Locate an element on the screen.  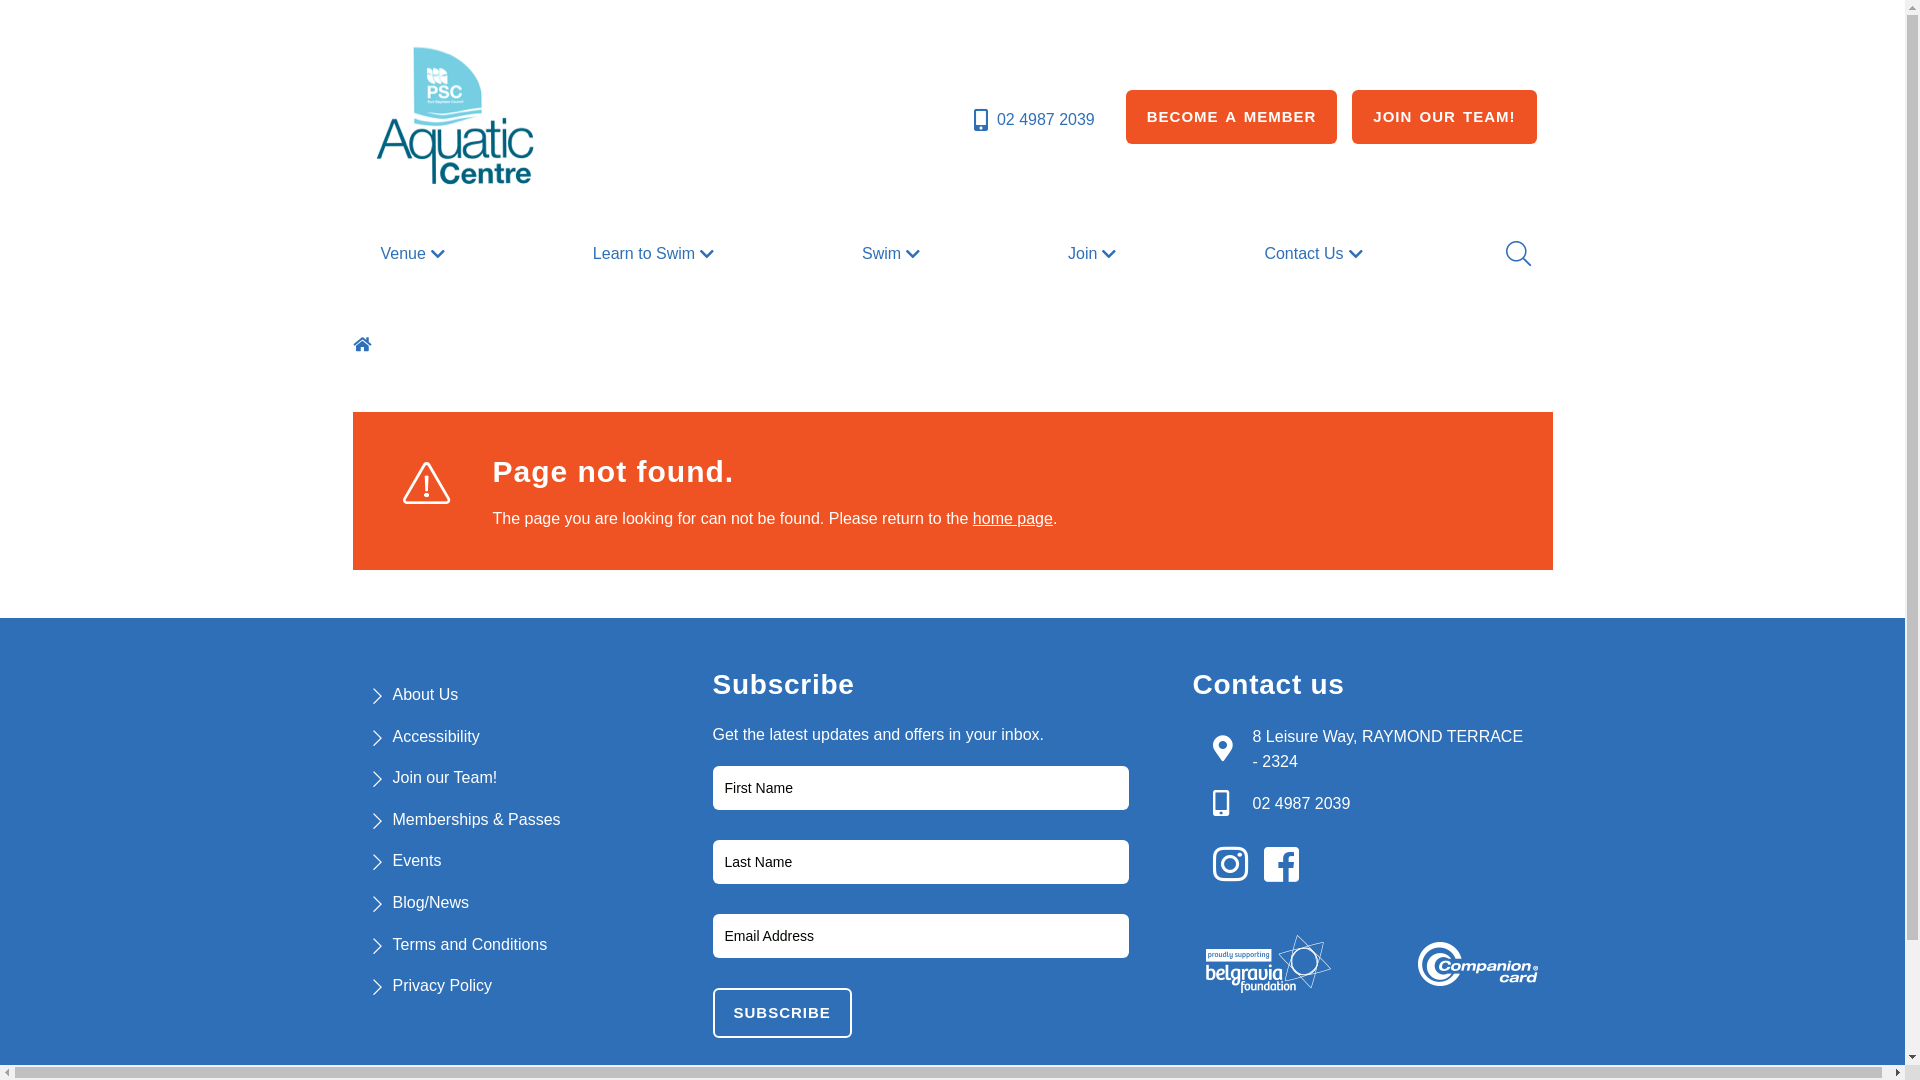
BECOME A MEMBER is located at coordinates (1232, 117).